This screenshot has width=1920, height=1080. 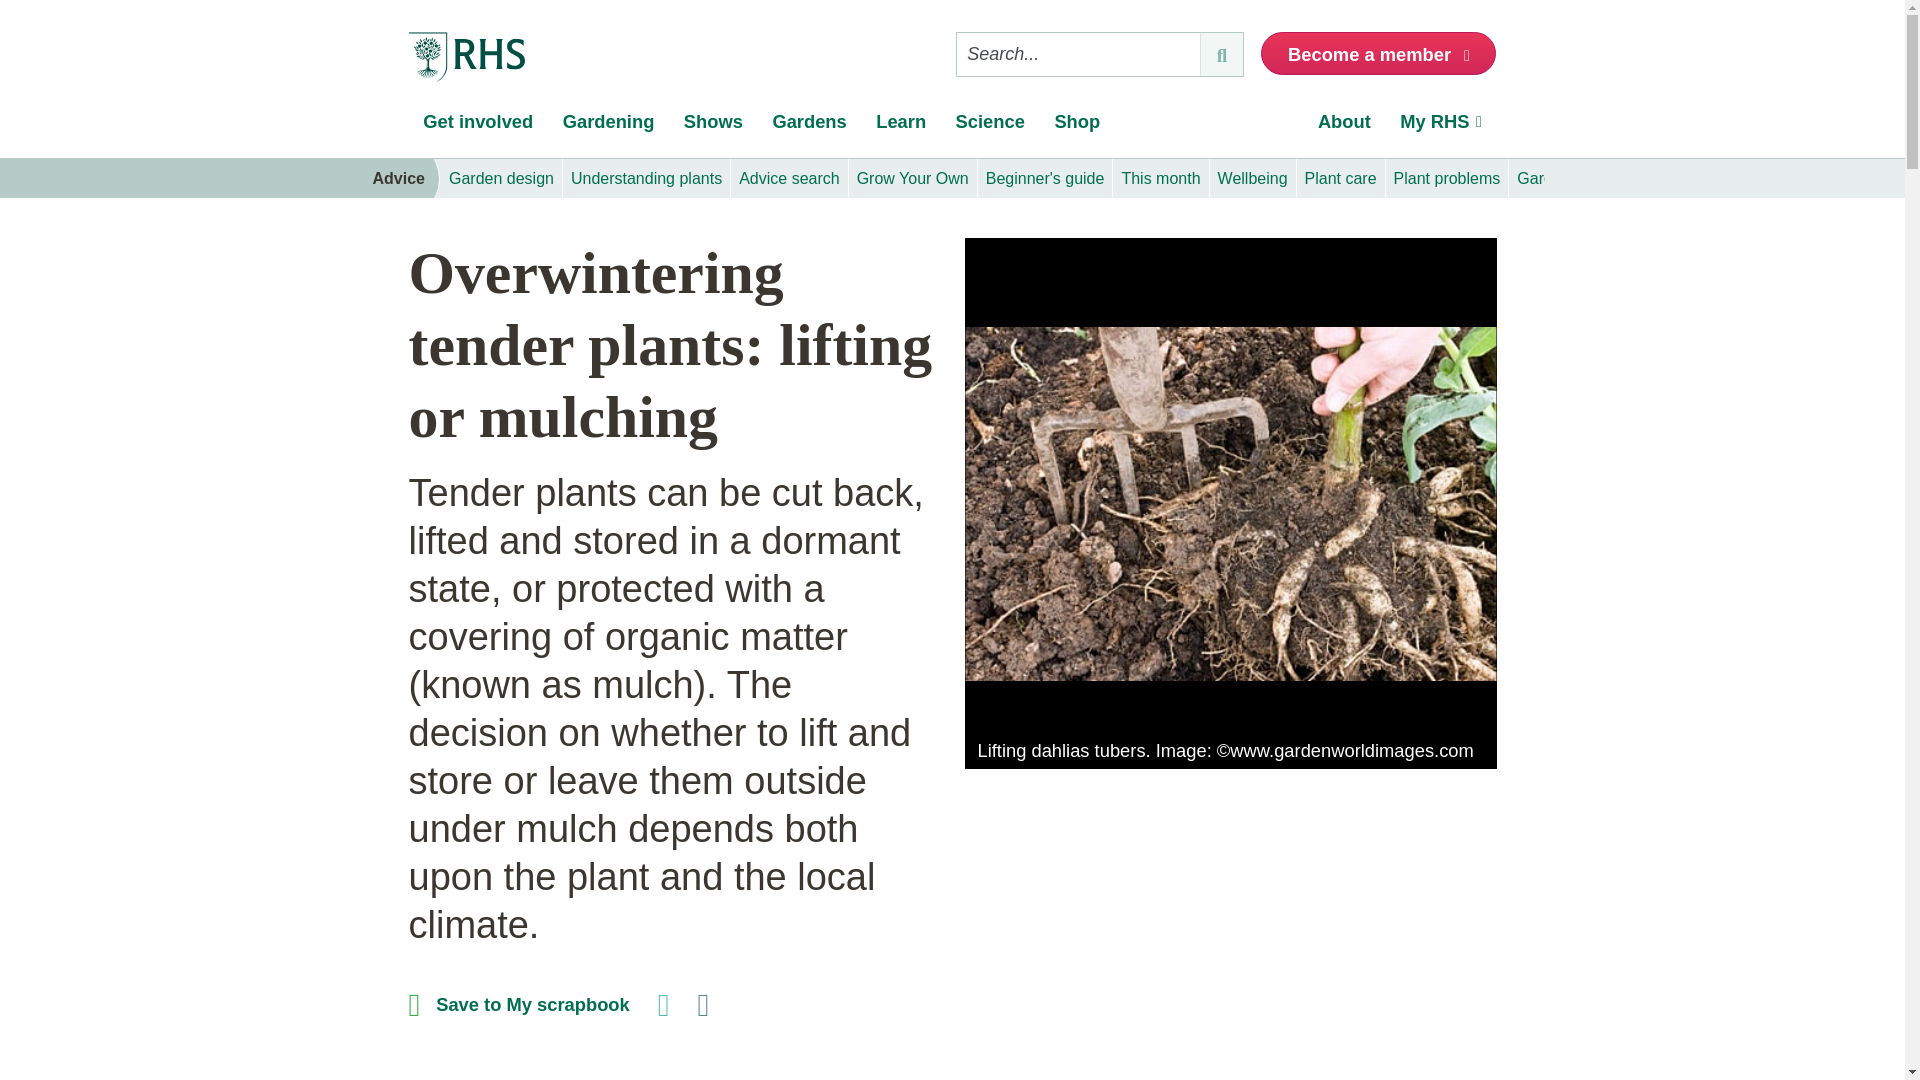 What do you see at coordinates (1078, 126) in the screenshot?
I see `Shop` at bounding box center [1078, 126].